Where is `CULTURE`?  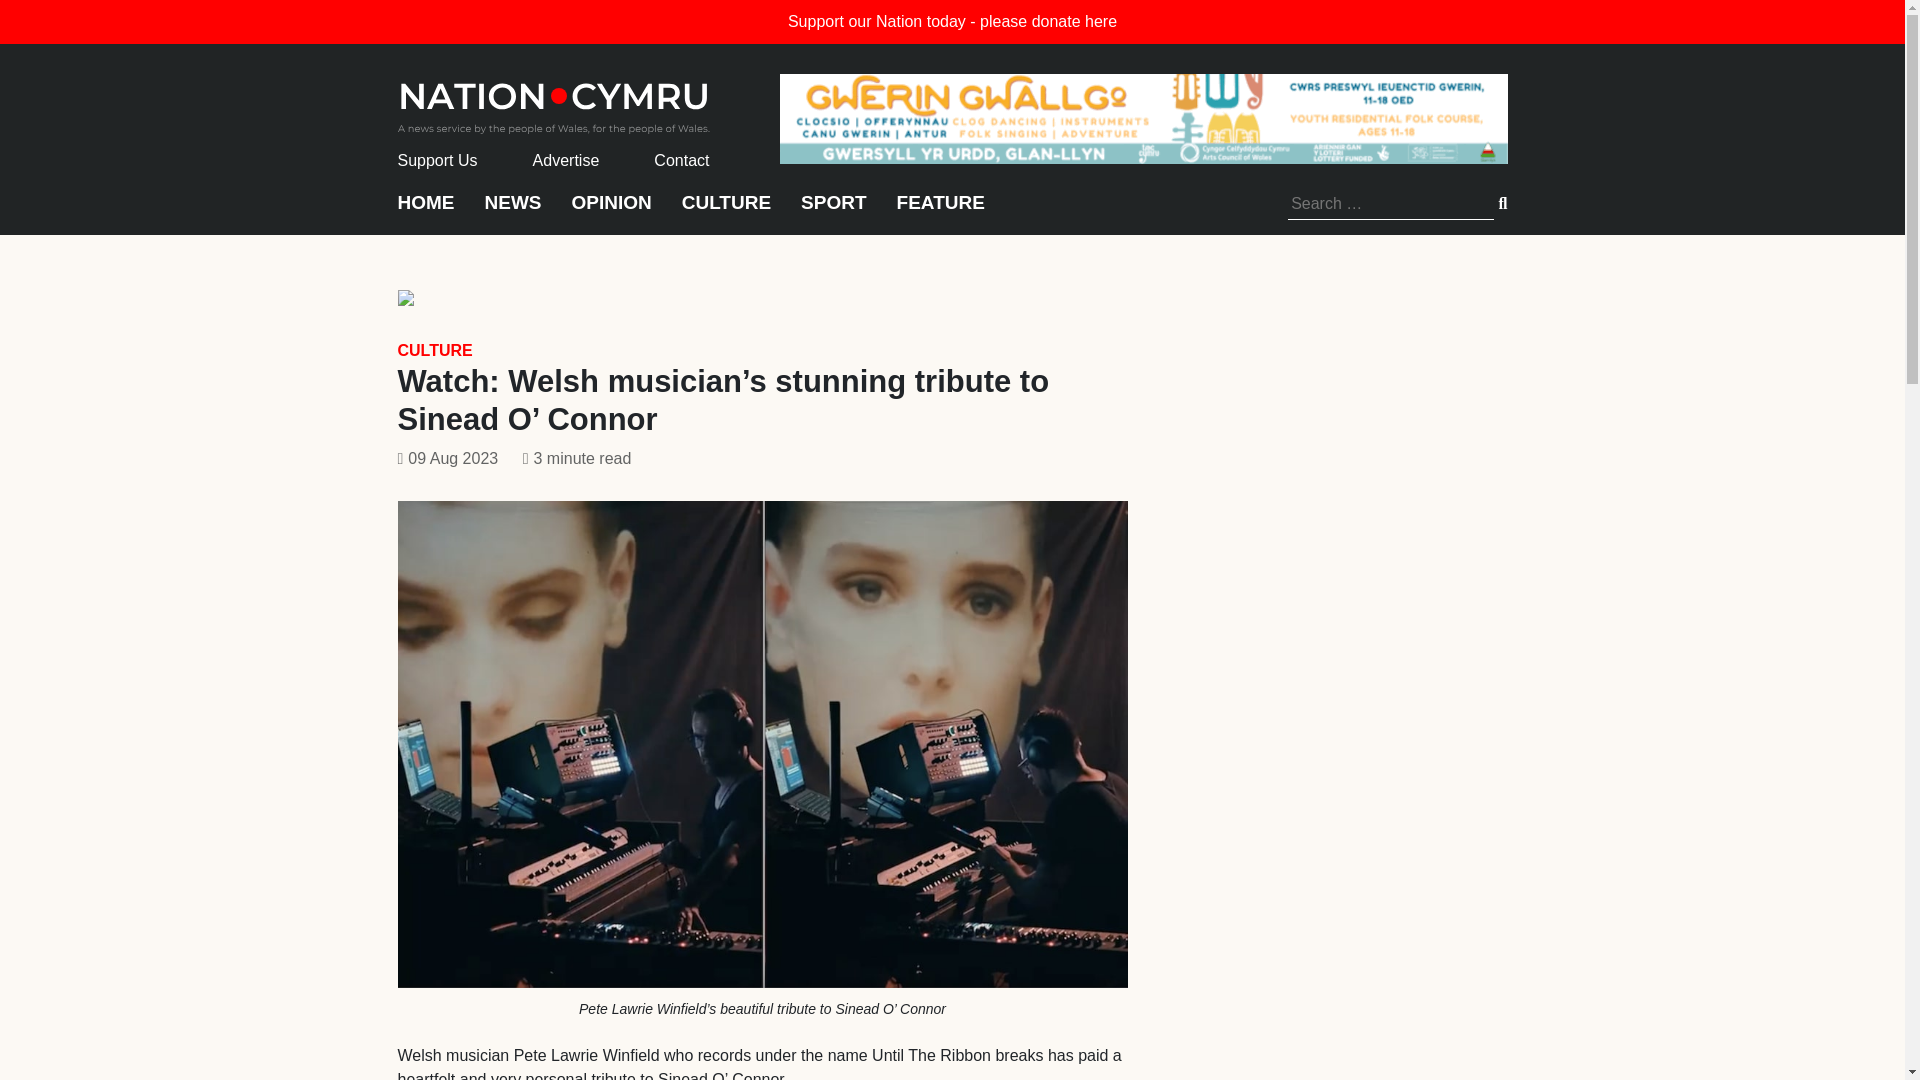
CULTURE is located at coordinates (726, 212).